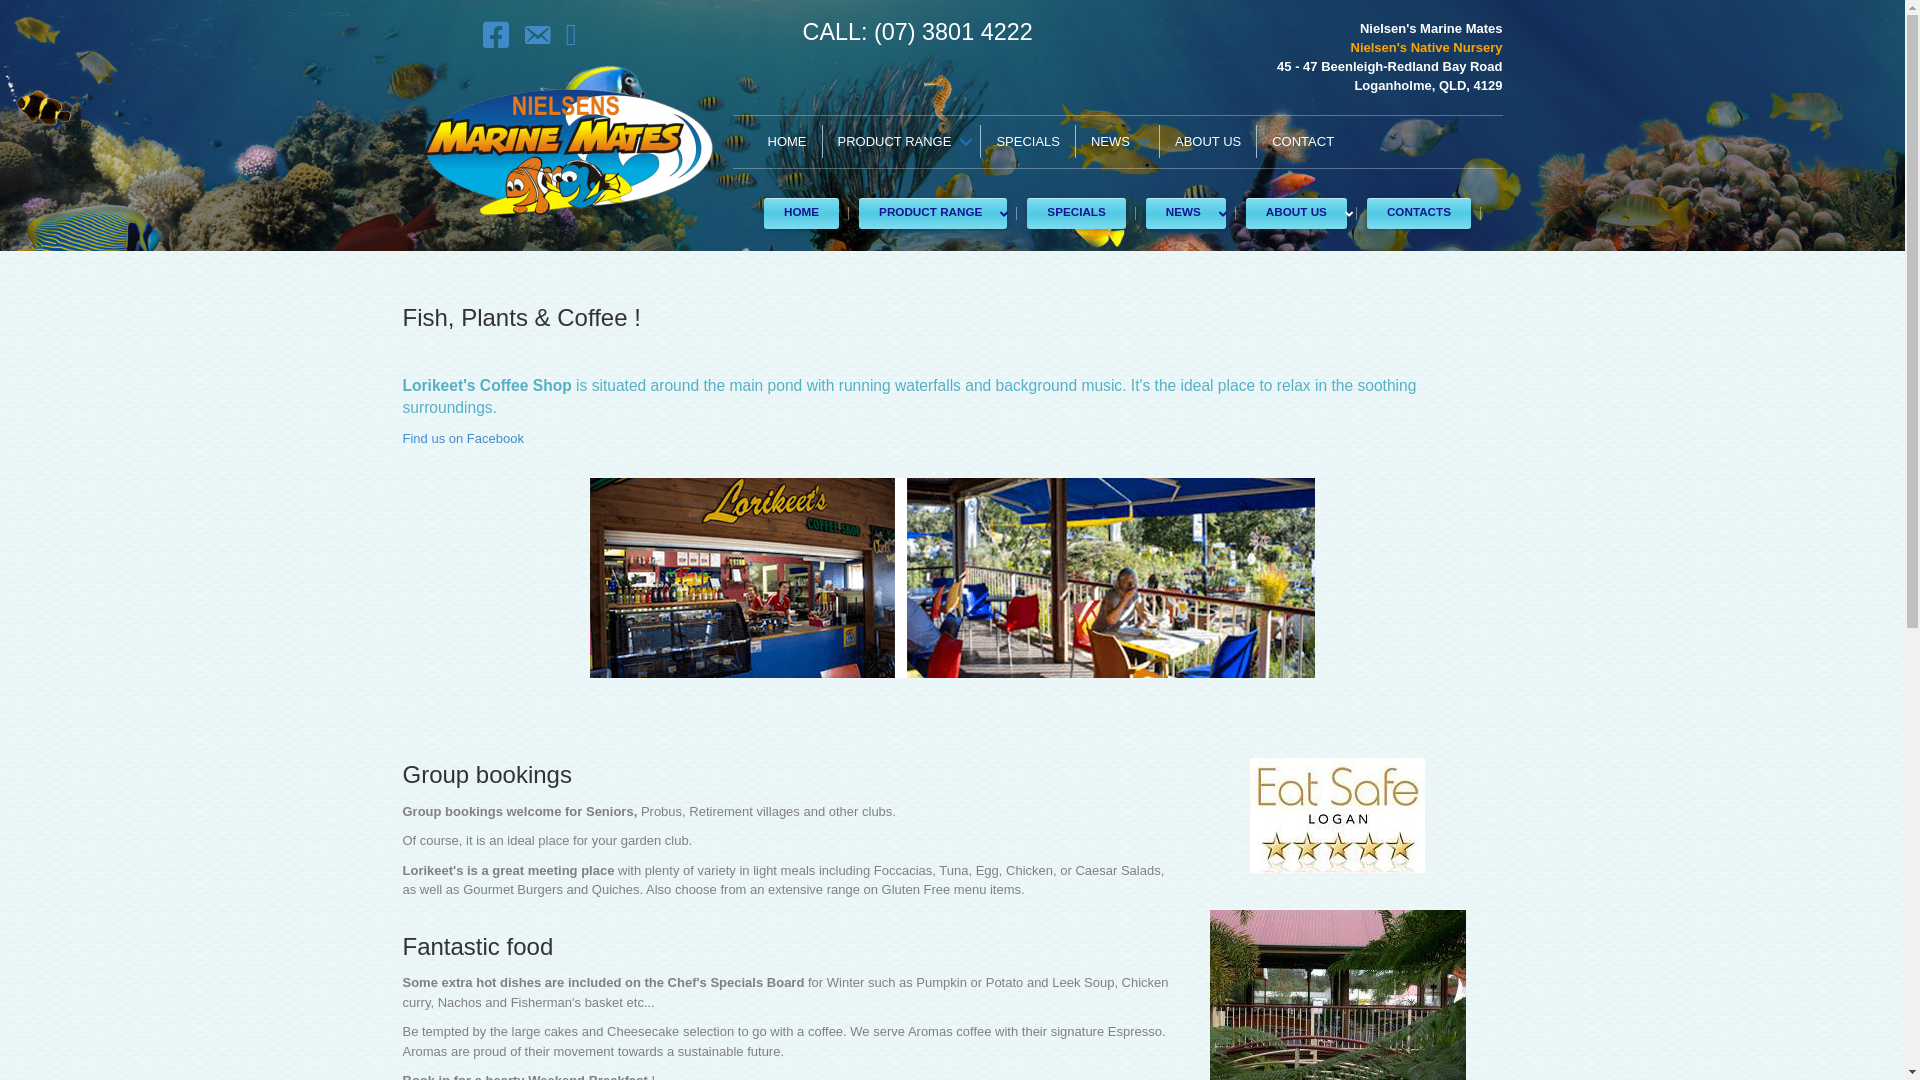 The image size is (1920, 1080). I want to click on CONTACTS, so click(1419, 214).